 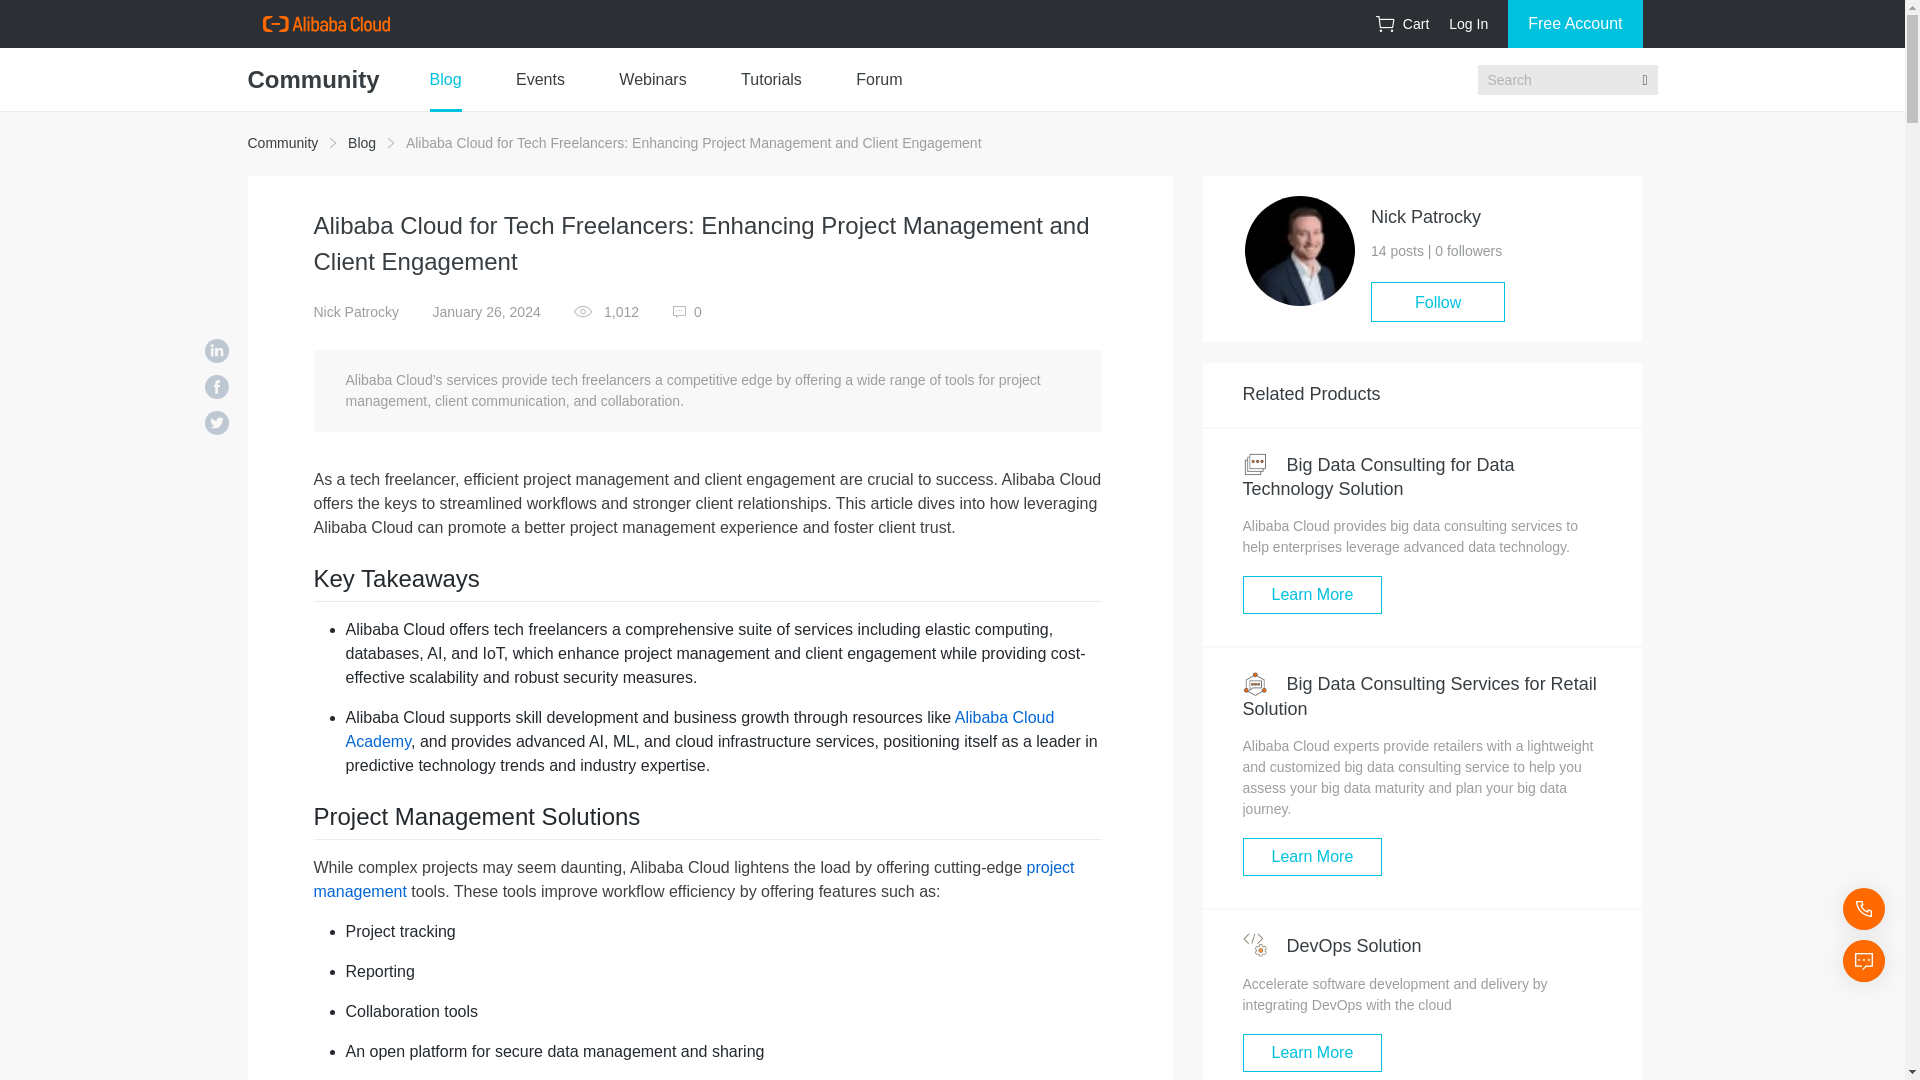 What do you see at coordinates (1574, 24) in the screenshot?
I see `Free Account` at bounding box center [1574, 24].